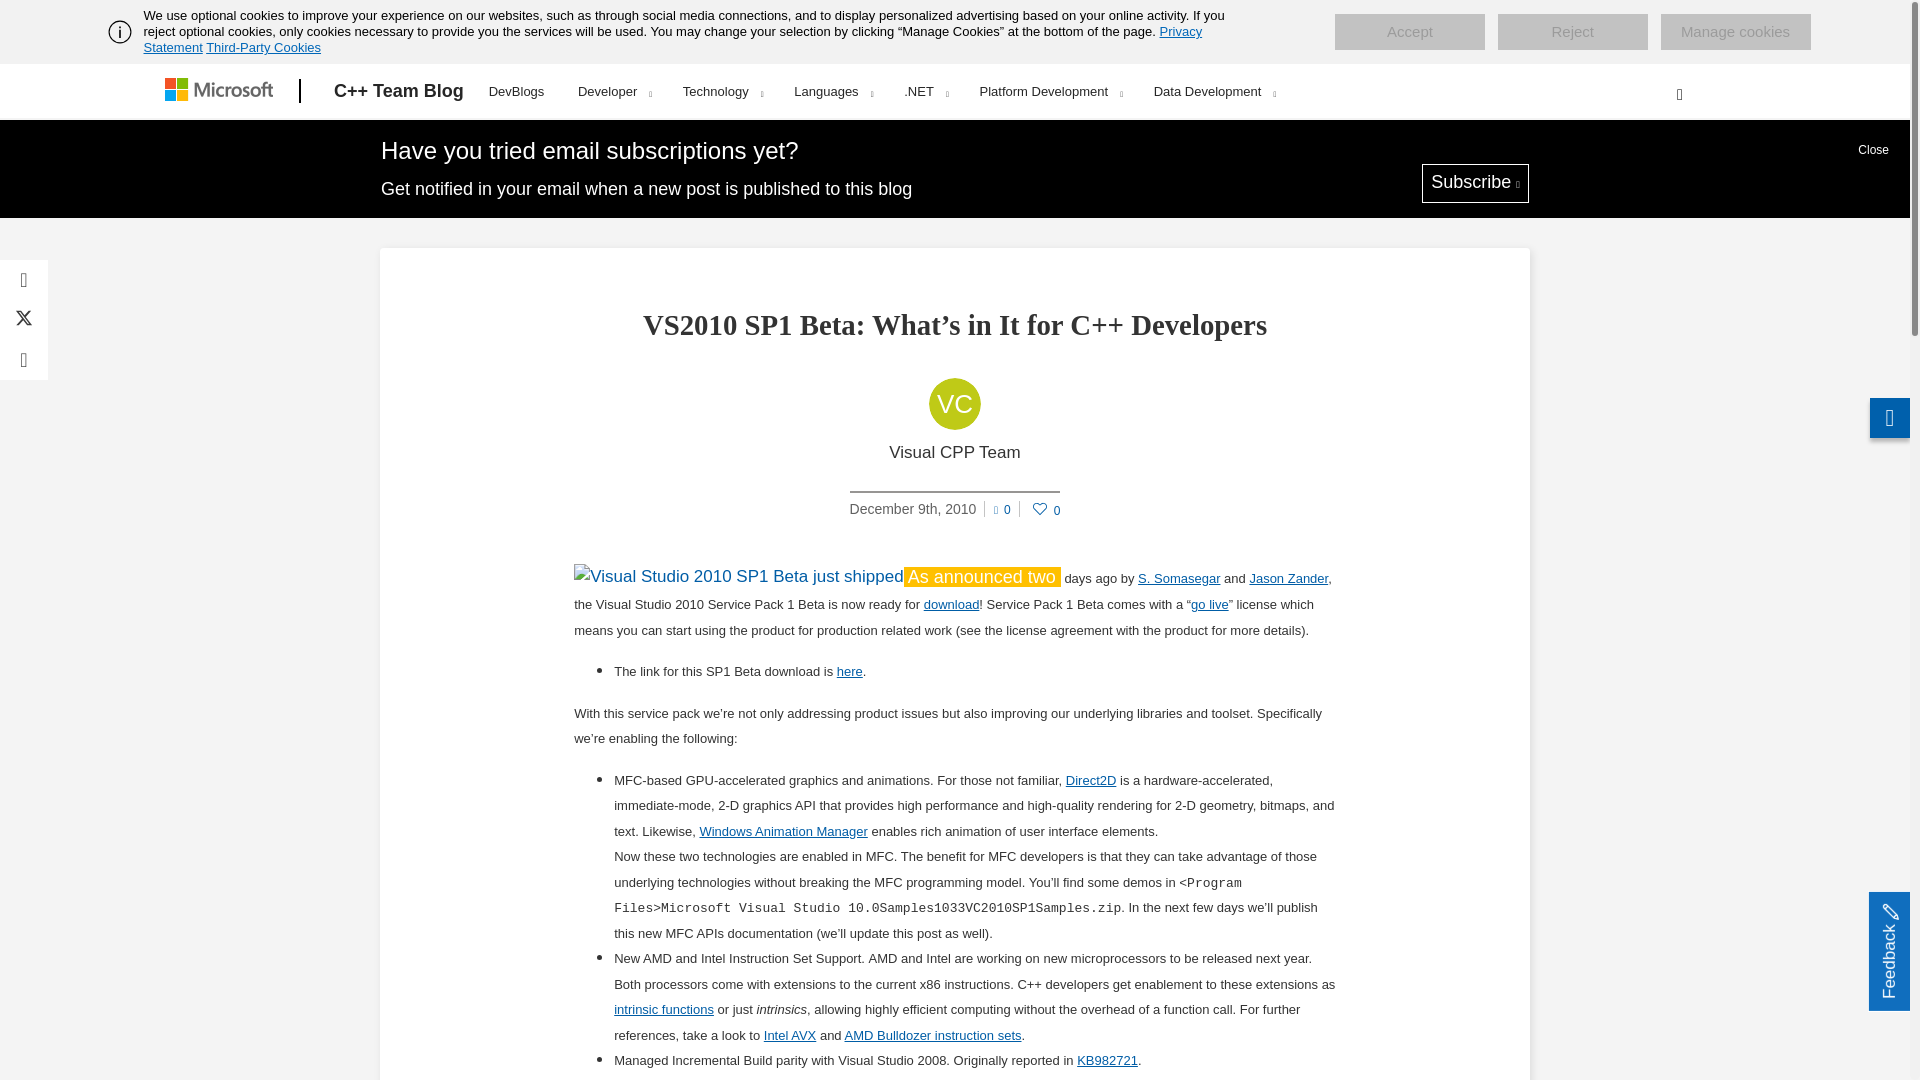 This screenshot has height=1080, width=1920. What do you see at coordinates (832, 91) in the screenshot?
I see `Languages` at bounding box center [832, 91].